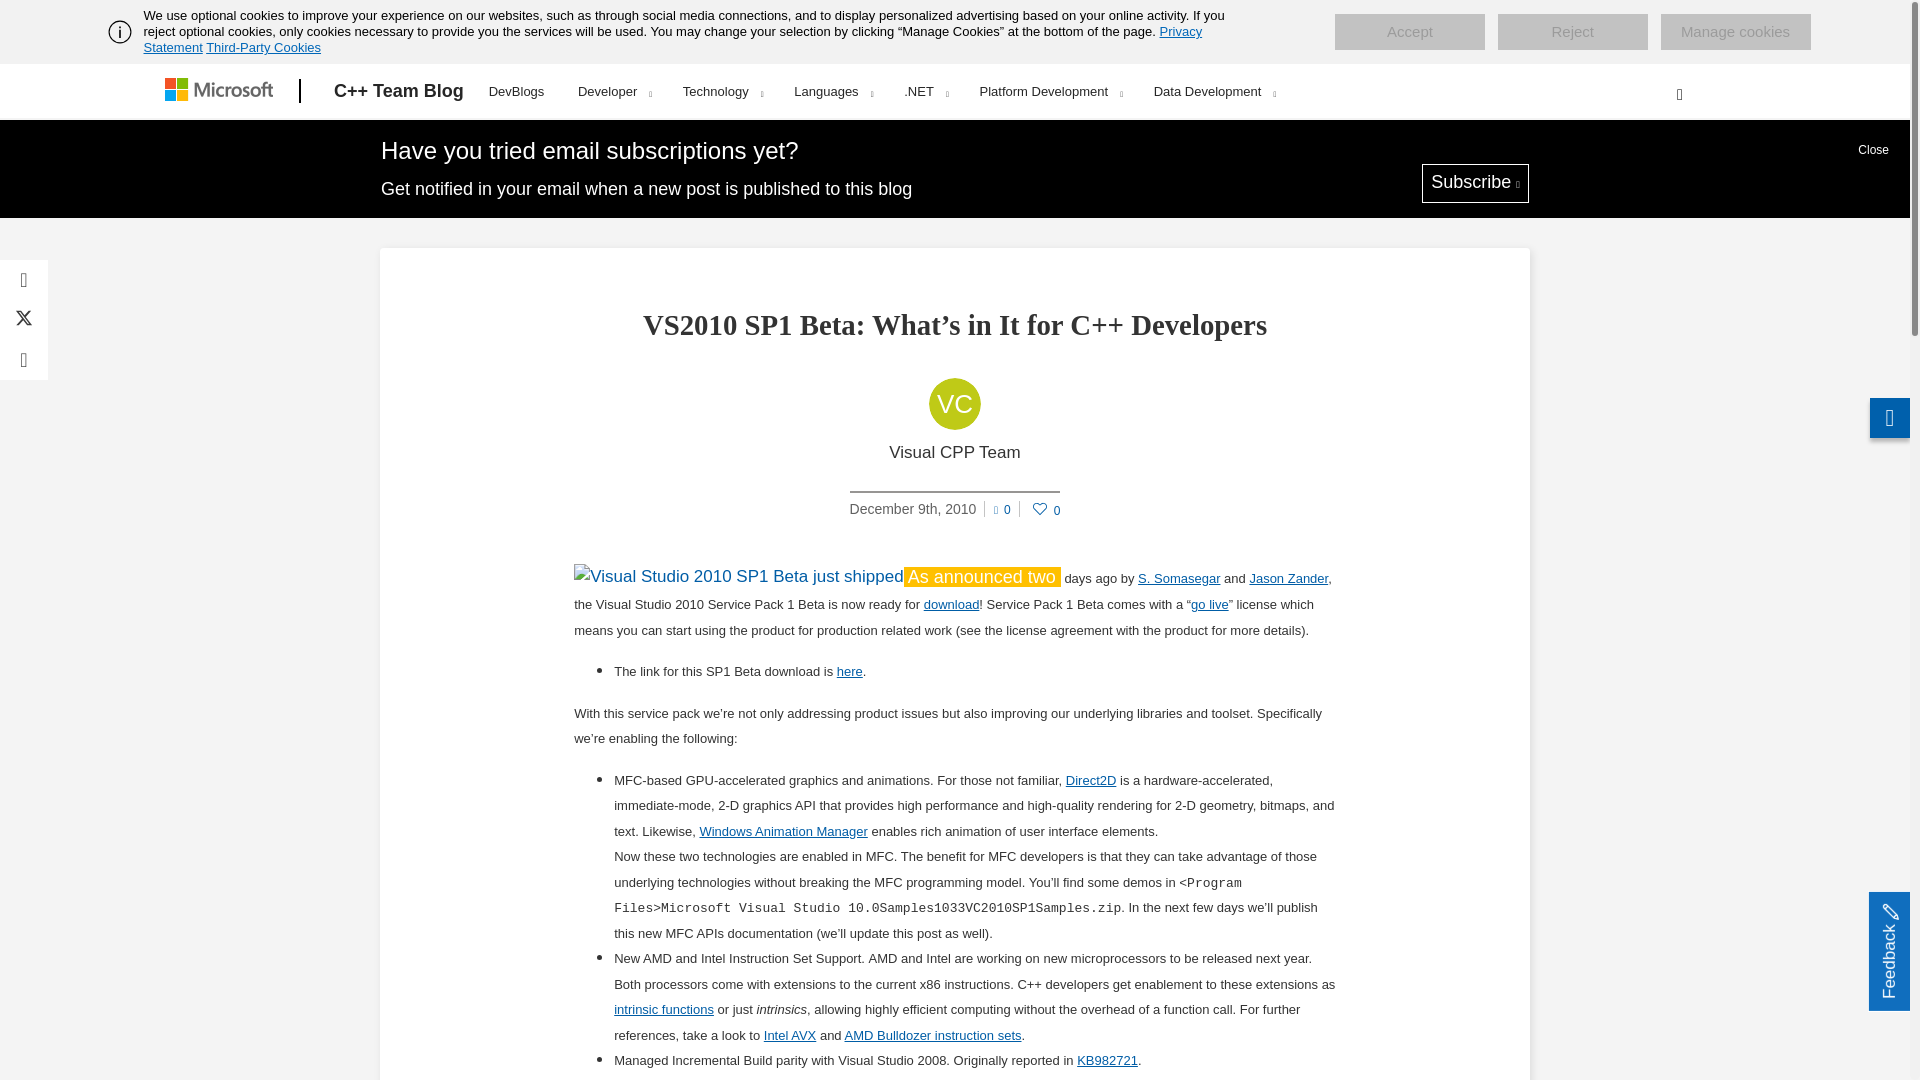 This screenshot has height=1080, width=1920. What do you see at coordinates (832, 91) in the screenshot?
I see `Languages` at bounding box center [832, 91].